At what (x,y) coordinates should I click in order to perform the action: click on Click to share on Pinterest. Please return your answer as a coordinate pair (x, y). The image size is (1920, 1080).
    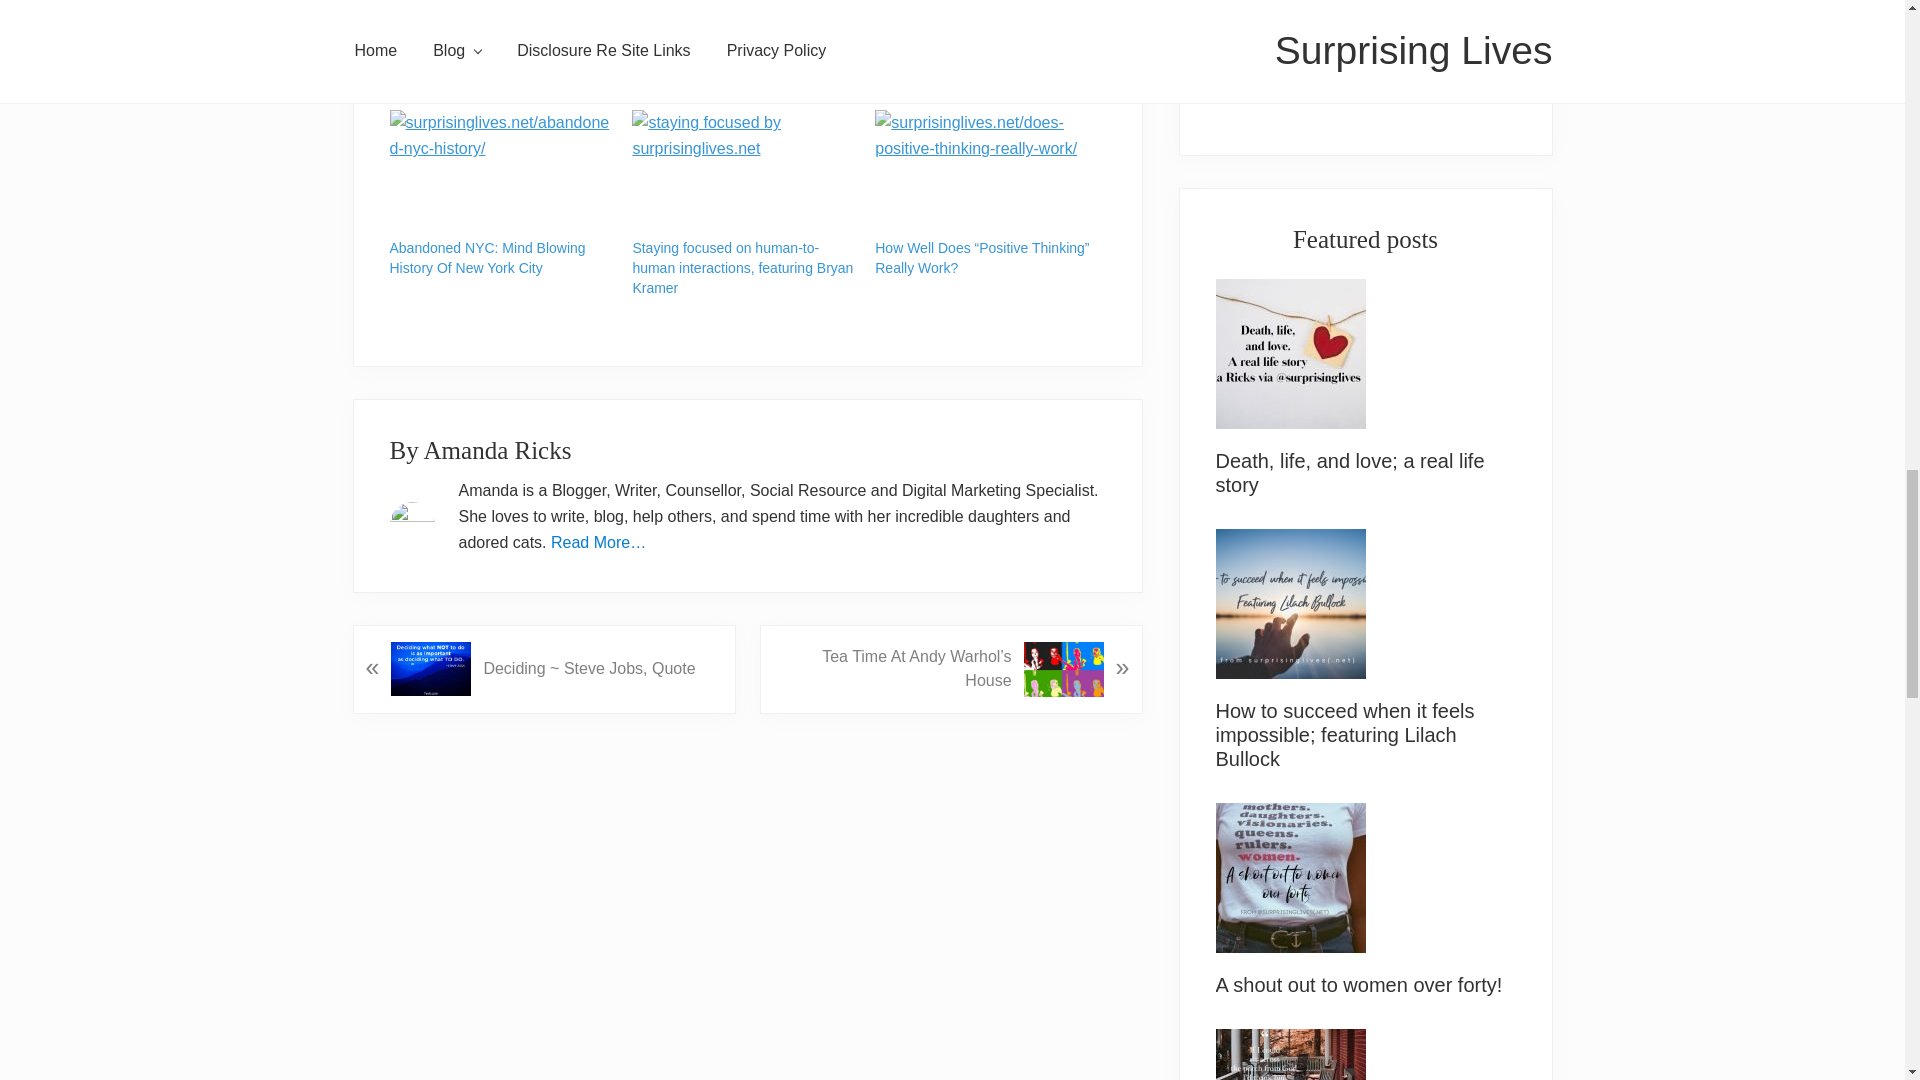
    Looking at the image, I should click on (486, 12).